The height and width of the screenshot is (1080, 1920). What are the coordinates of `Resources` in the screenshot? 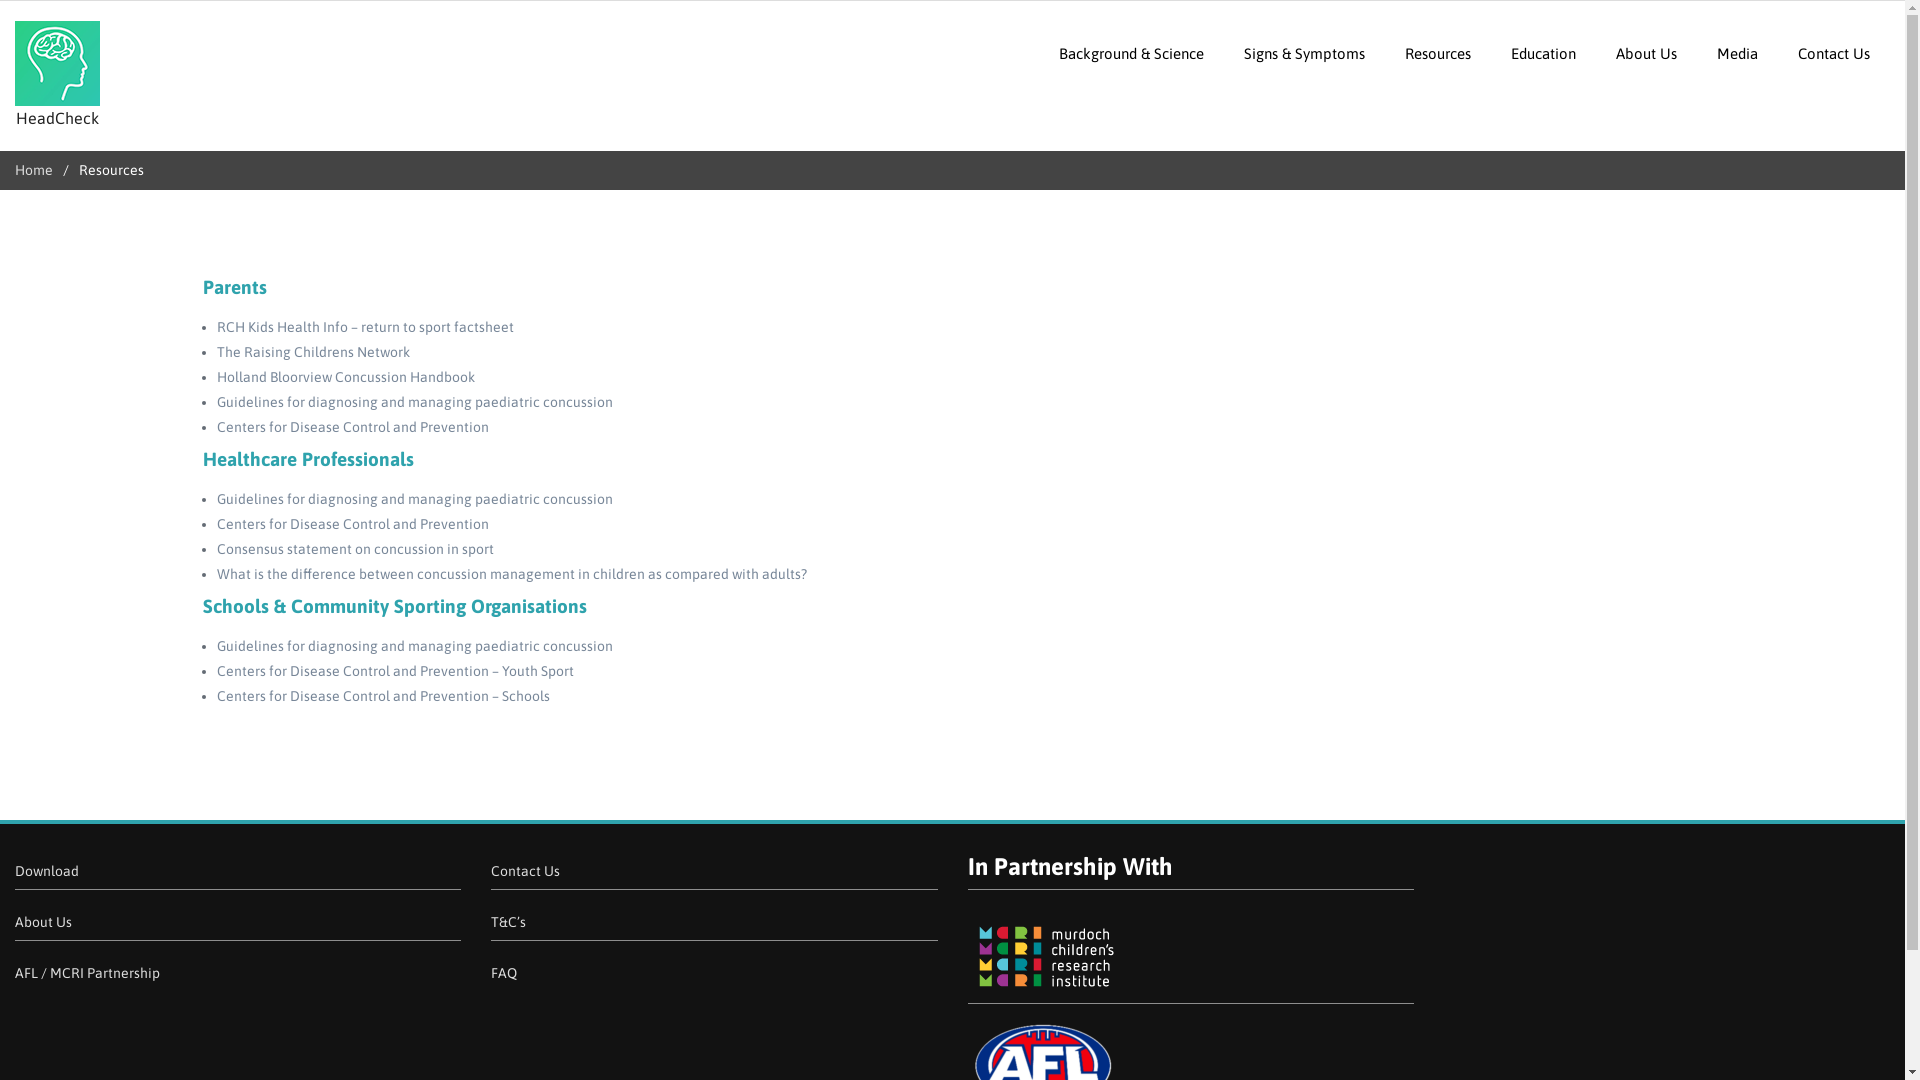 It's located at (1438, 54).